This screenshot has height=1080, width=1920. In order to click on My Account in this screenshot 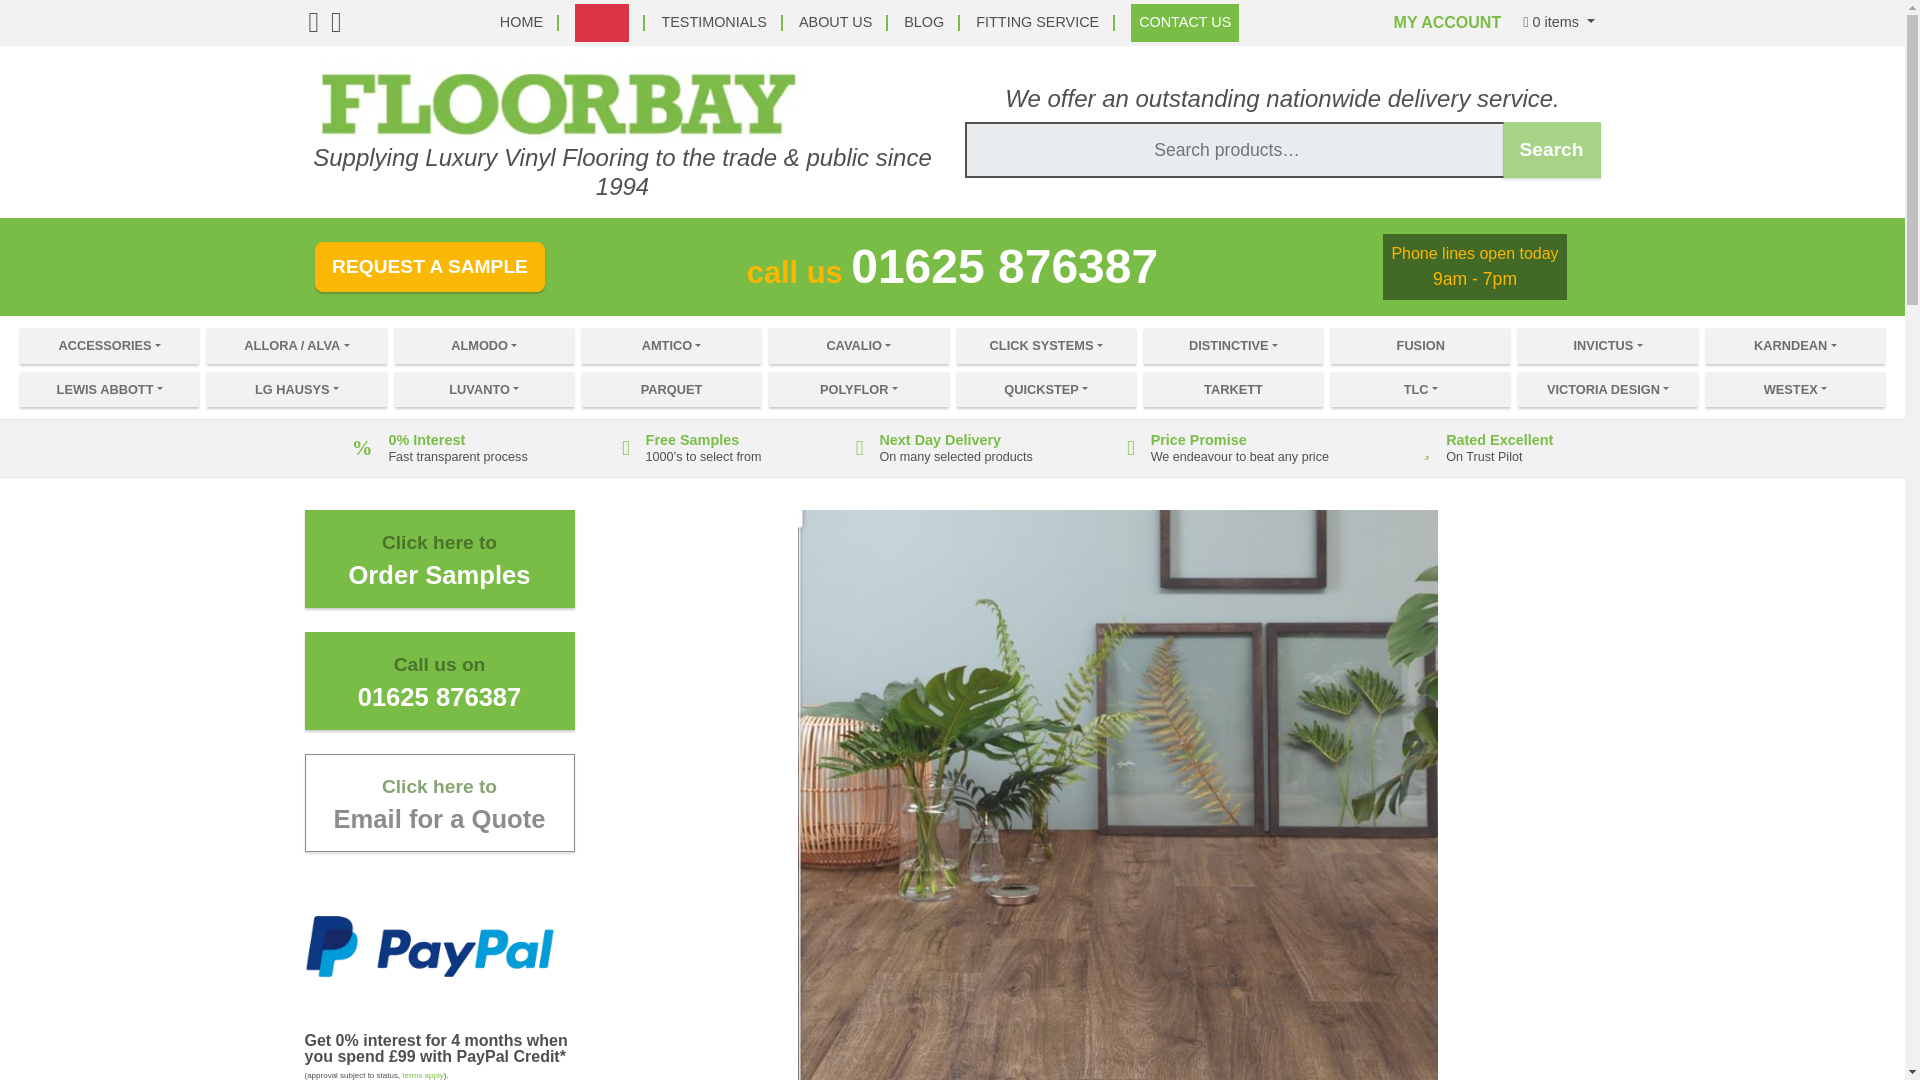, I will do `click(1447, 22)`.